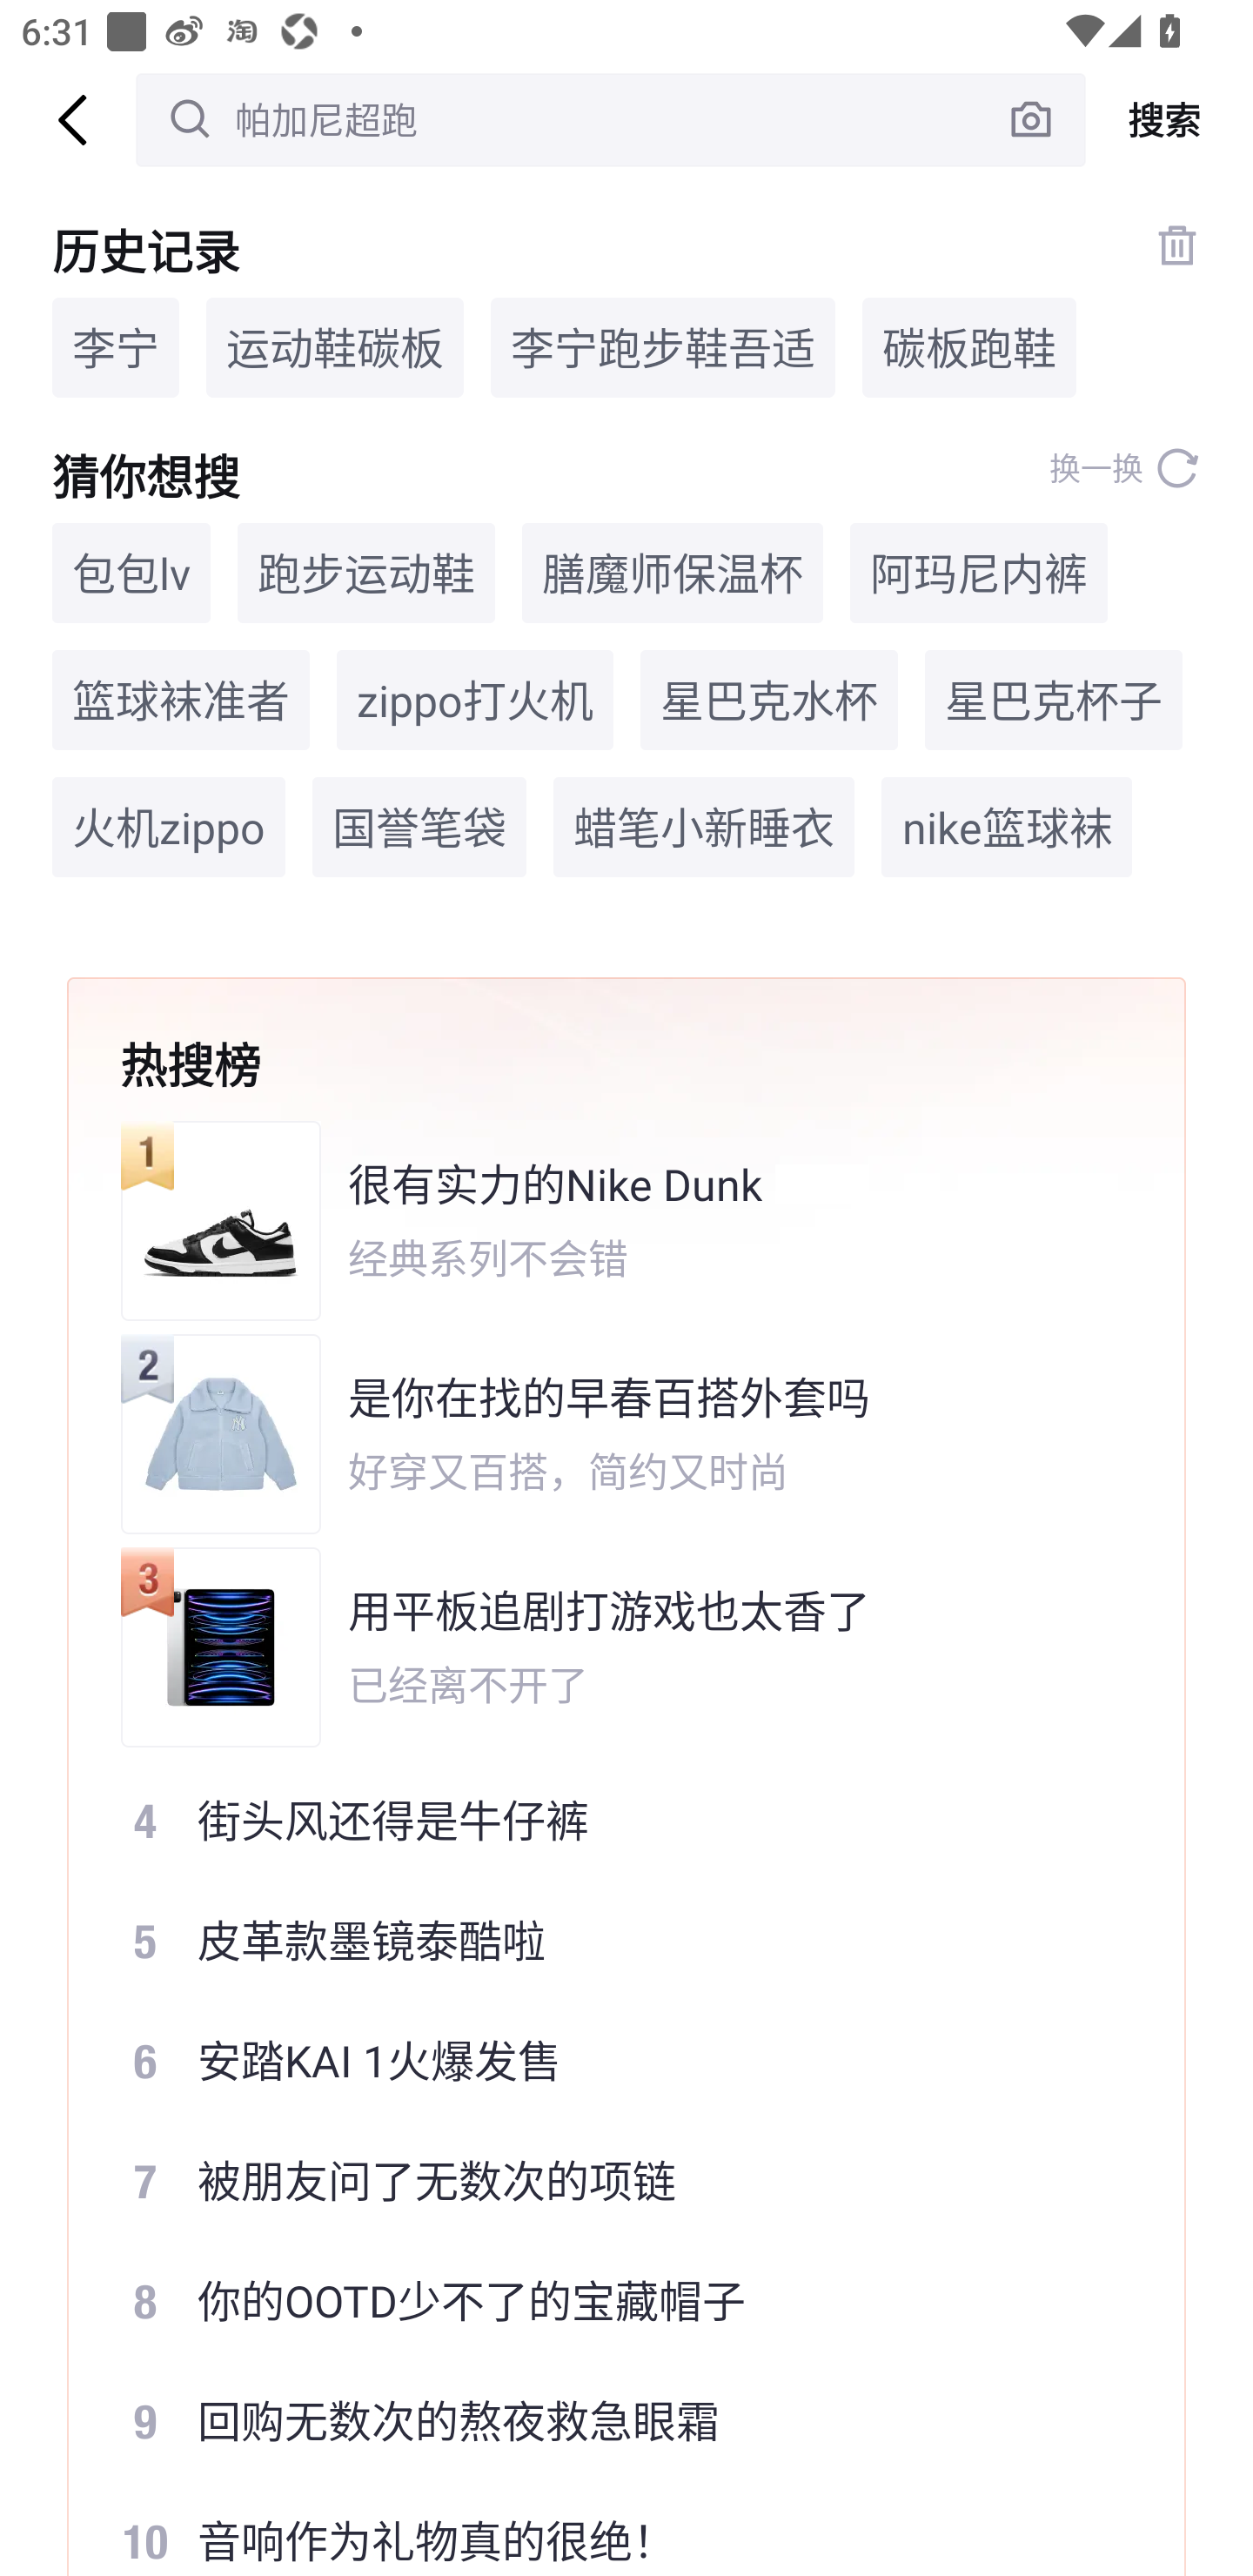 The width and height of the screenshot is (1253, 2576). What do you see at coordinates (1053, 699) in the screenshot?
I see `星巴克杯子` at bounding box center [1053, 699].